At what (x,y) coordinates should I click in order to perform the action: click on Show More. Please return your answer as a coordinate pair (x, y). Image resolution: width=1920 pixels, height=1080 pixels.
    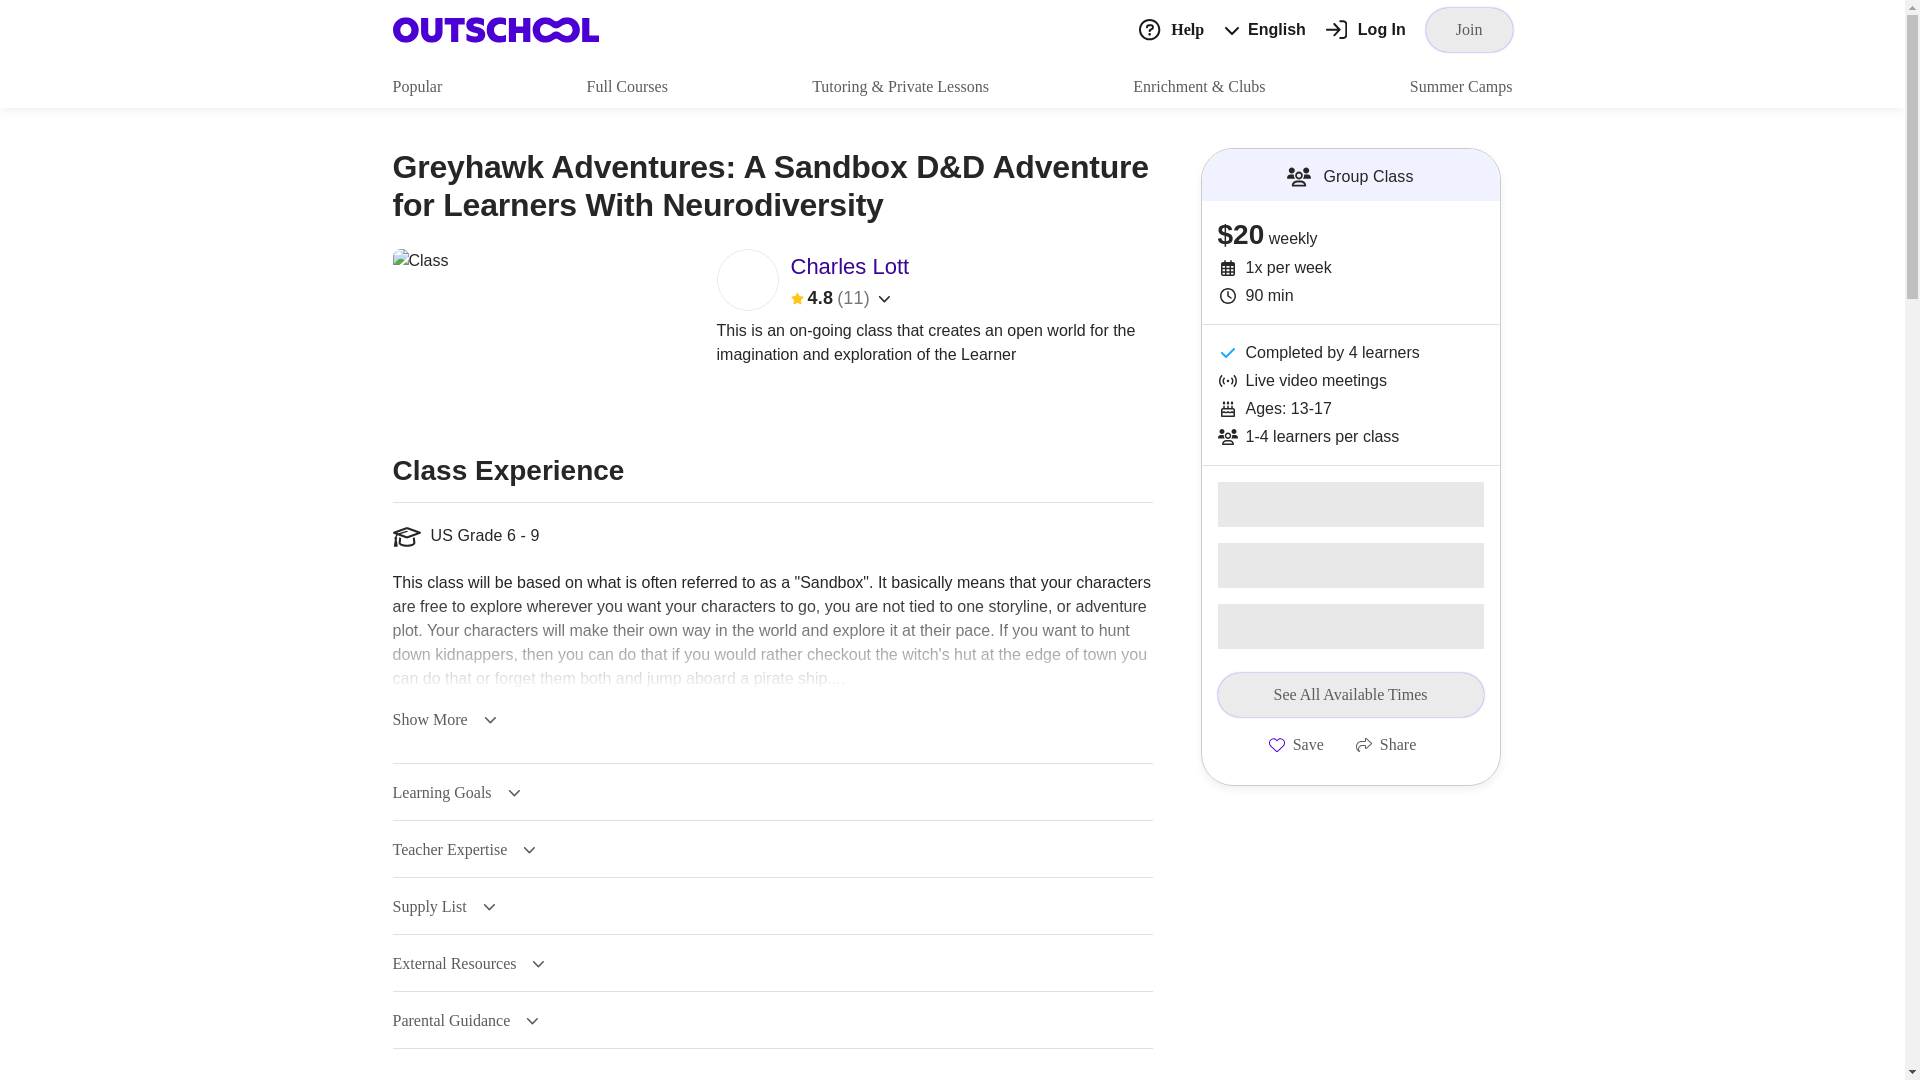
    Looking at the image, I should click on (443, 719).